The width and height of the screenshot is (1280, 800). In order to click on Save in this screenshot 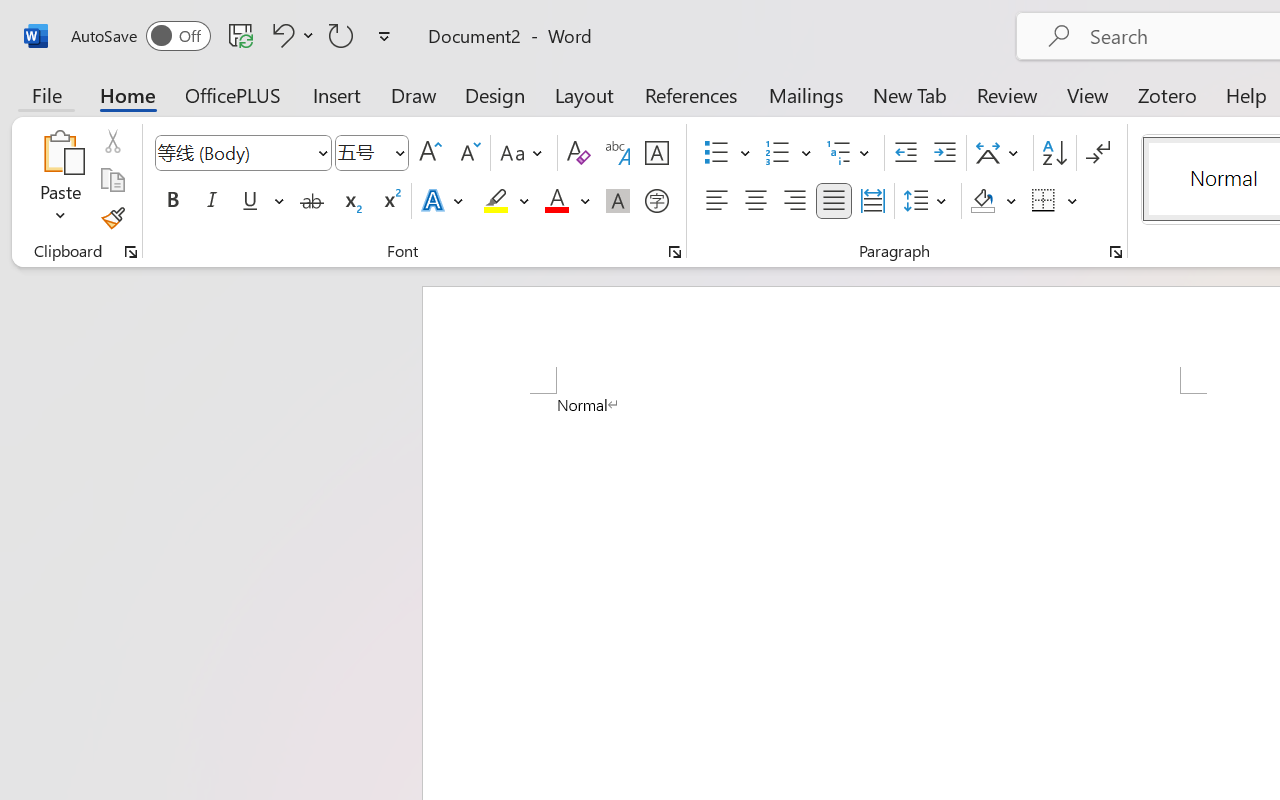, I will do `click(241, 35)`.